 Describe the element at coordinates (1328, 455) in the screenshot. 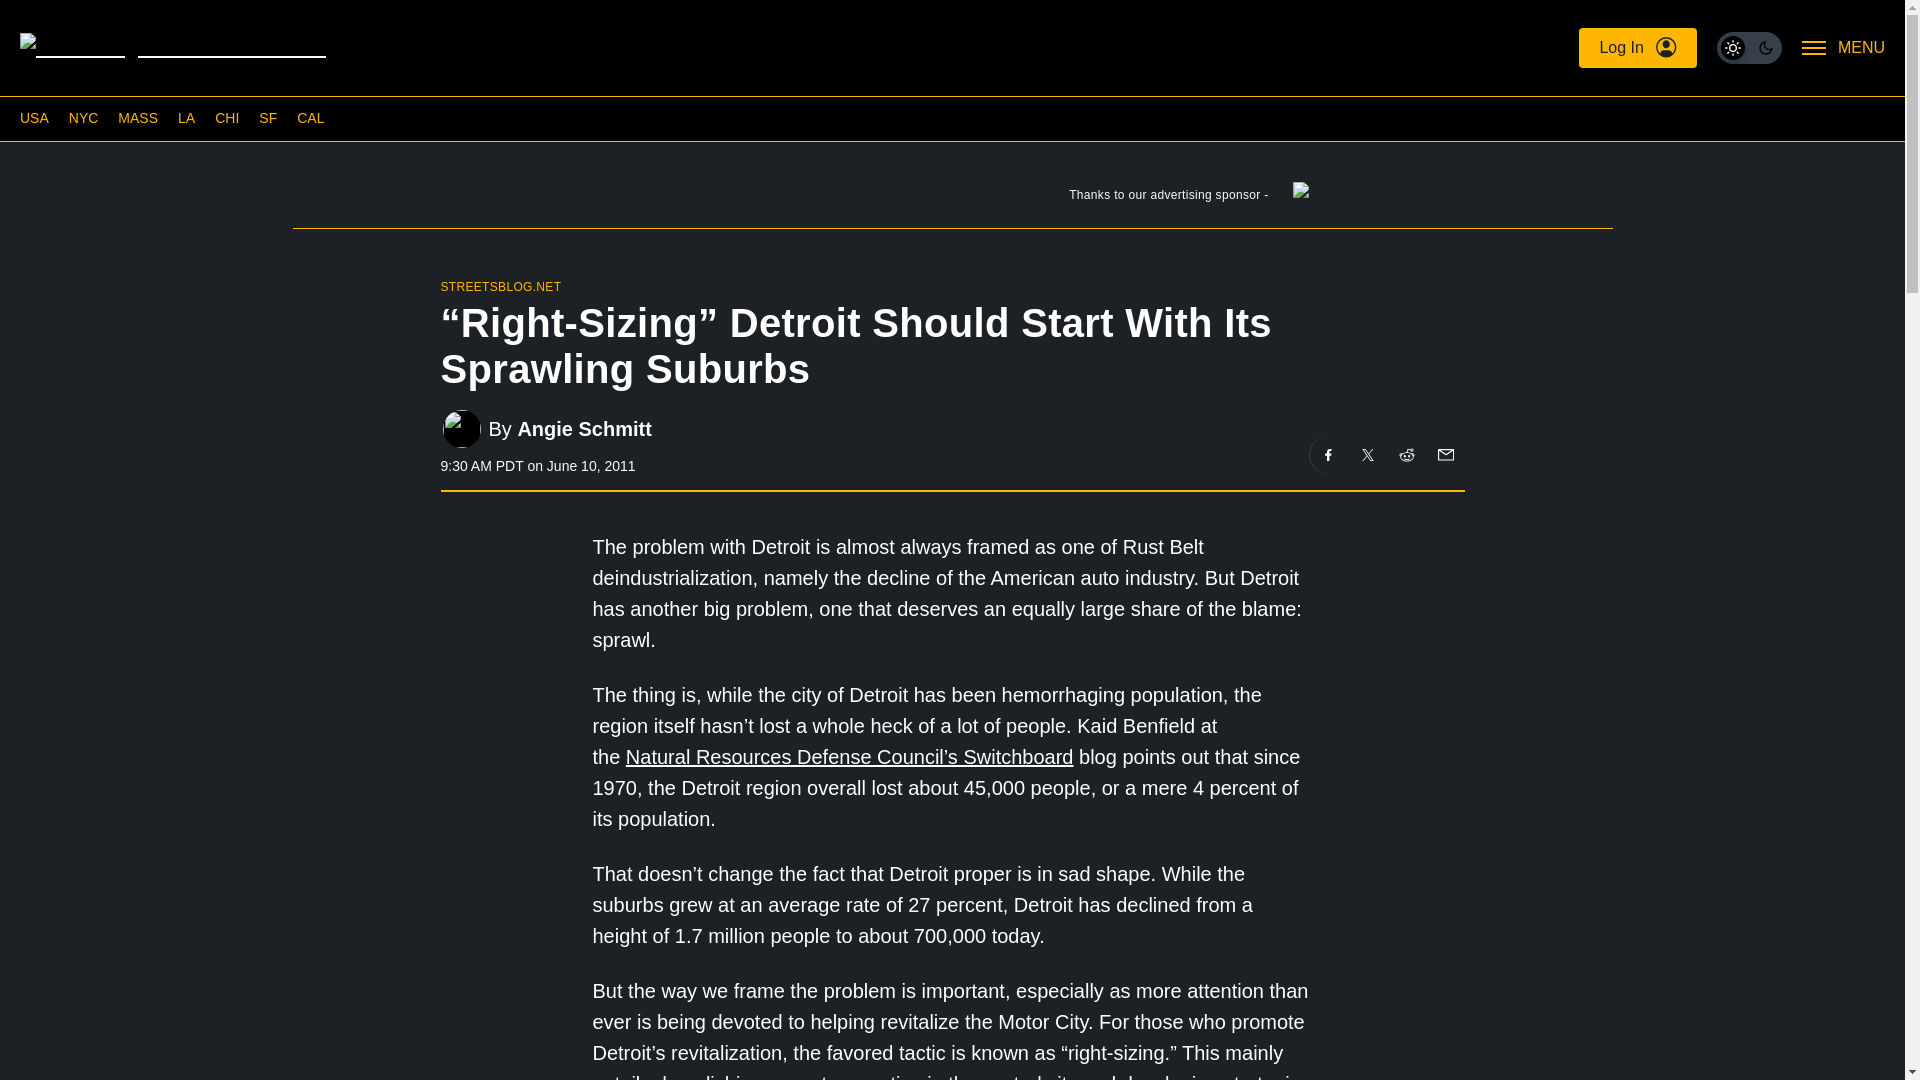

I see `Share on Facebook` at that location.